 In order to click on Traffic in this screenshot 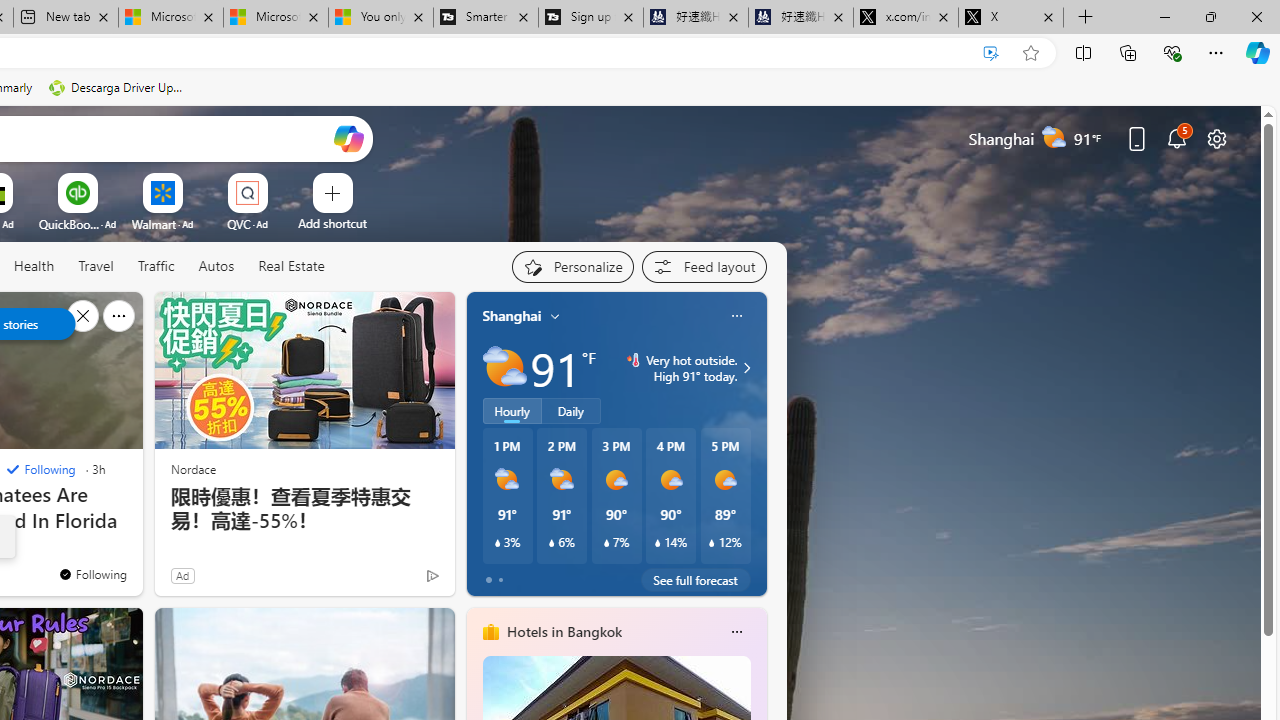, I will do `click(156, 267)`.